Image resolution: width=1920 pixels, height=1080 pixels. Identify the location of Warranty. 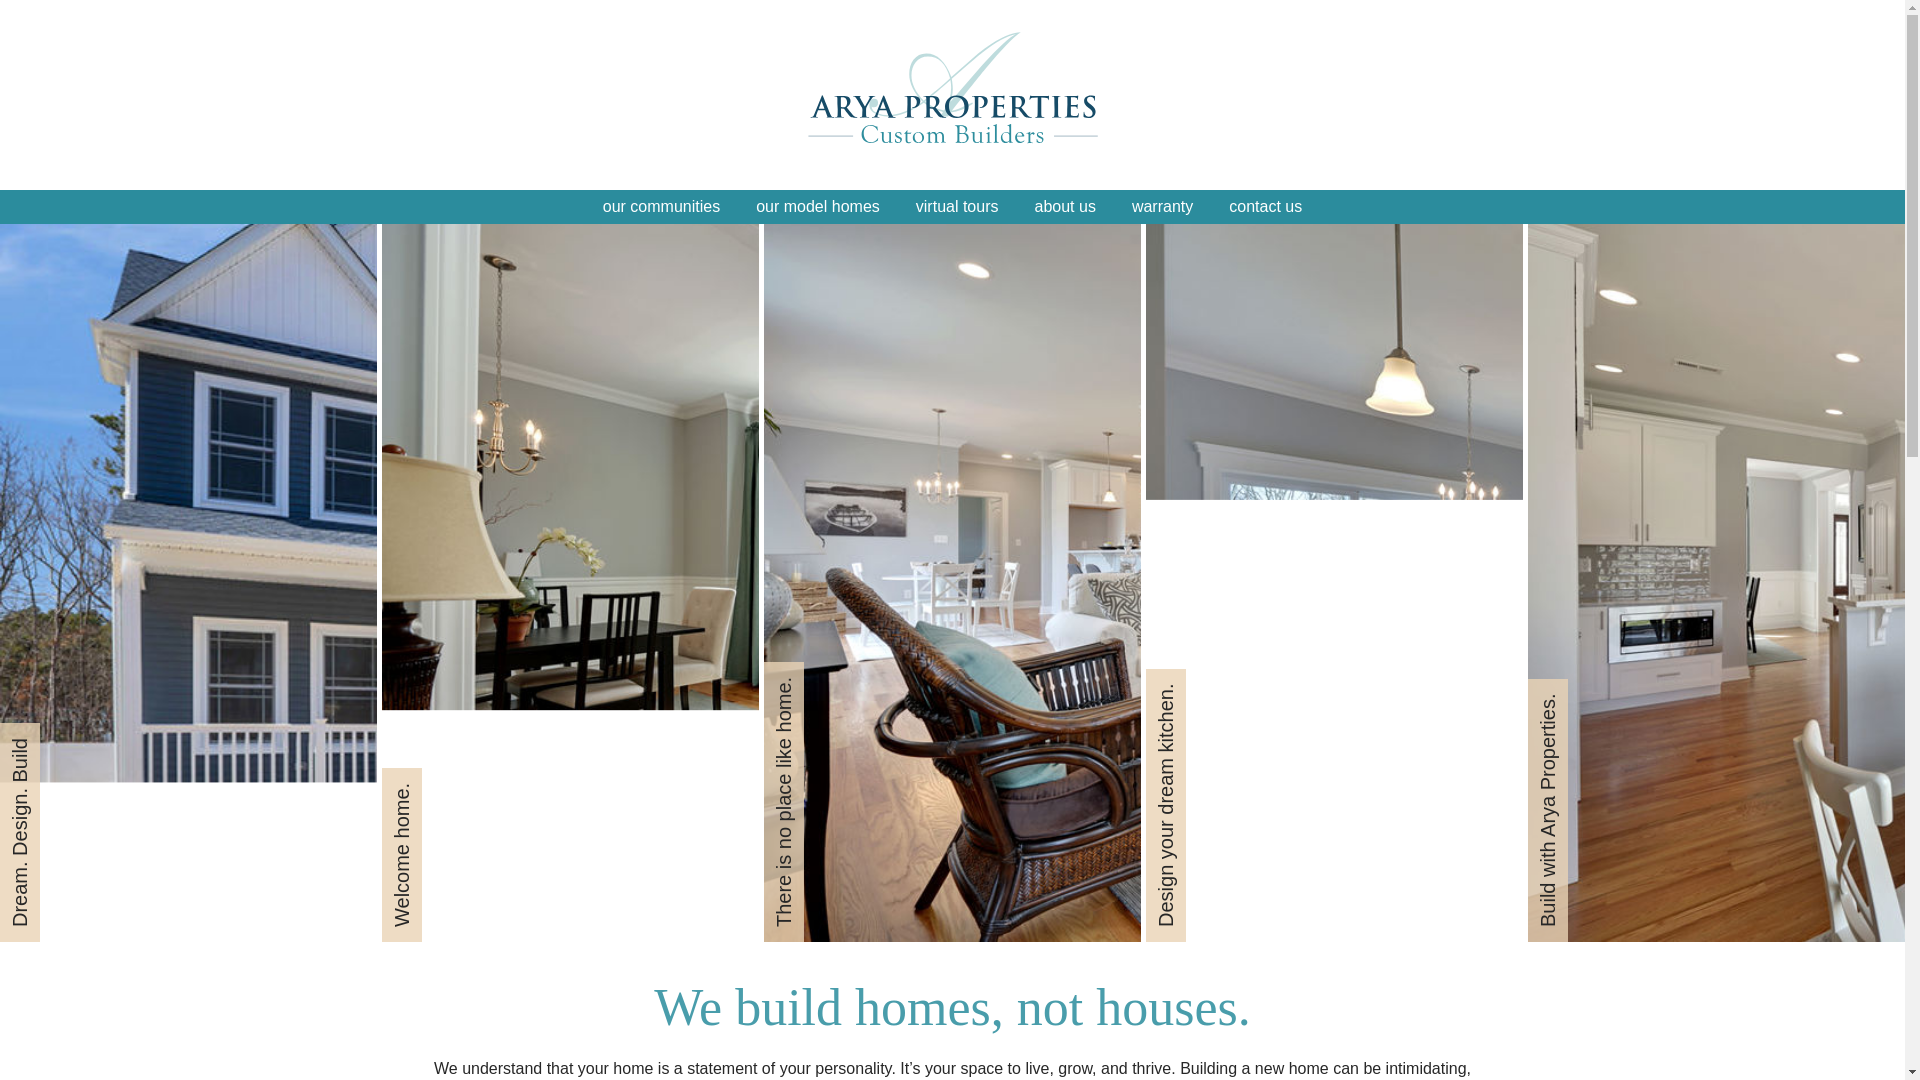
(1162, 206).